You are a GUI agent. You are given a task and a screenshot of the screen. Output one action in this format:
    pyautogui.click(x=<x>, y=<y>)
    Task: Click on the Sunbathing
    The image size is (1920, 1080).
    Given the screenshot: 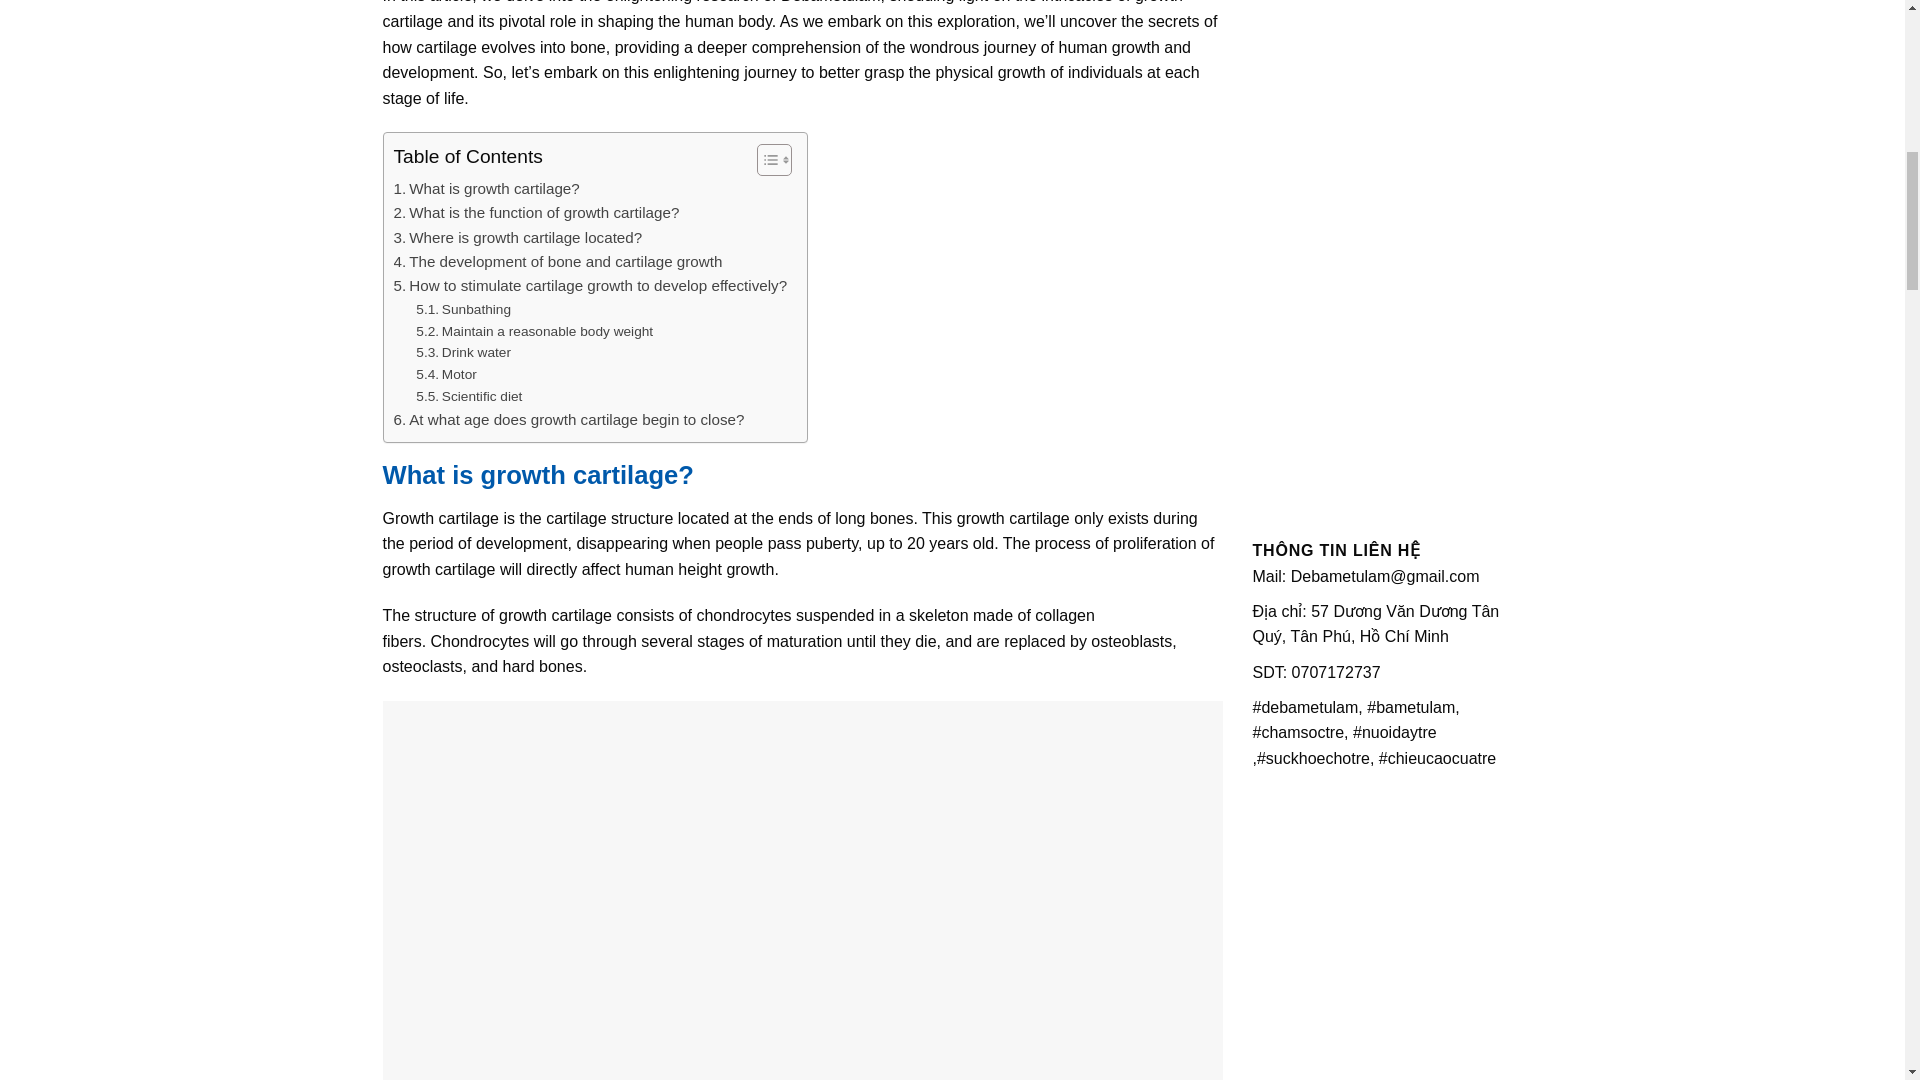 What is the action you would take?
    pyautogui.click(x=463, y=310)
    